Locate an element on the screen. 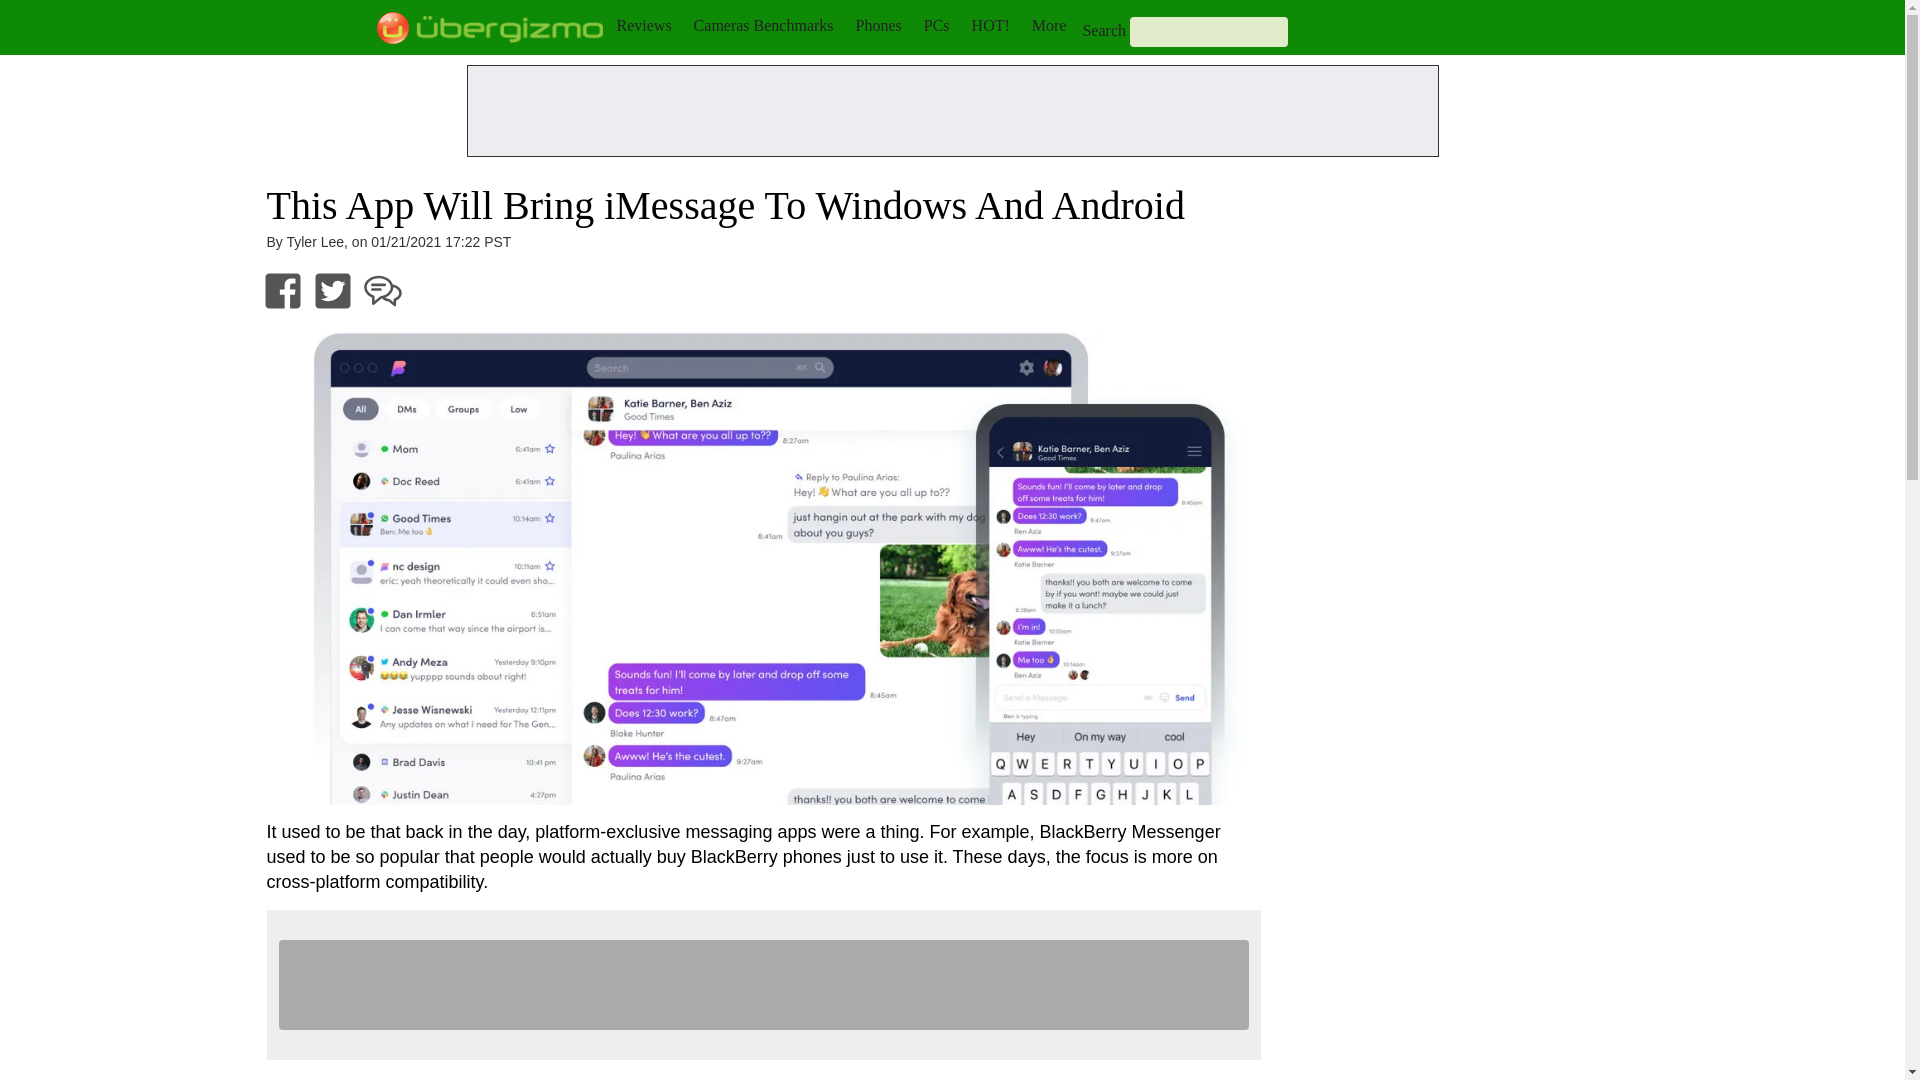 This screenshot has height=1080, width=1920. Phones is located at coordinates (879, 25).